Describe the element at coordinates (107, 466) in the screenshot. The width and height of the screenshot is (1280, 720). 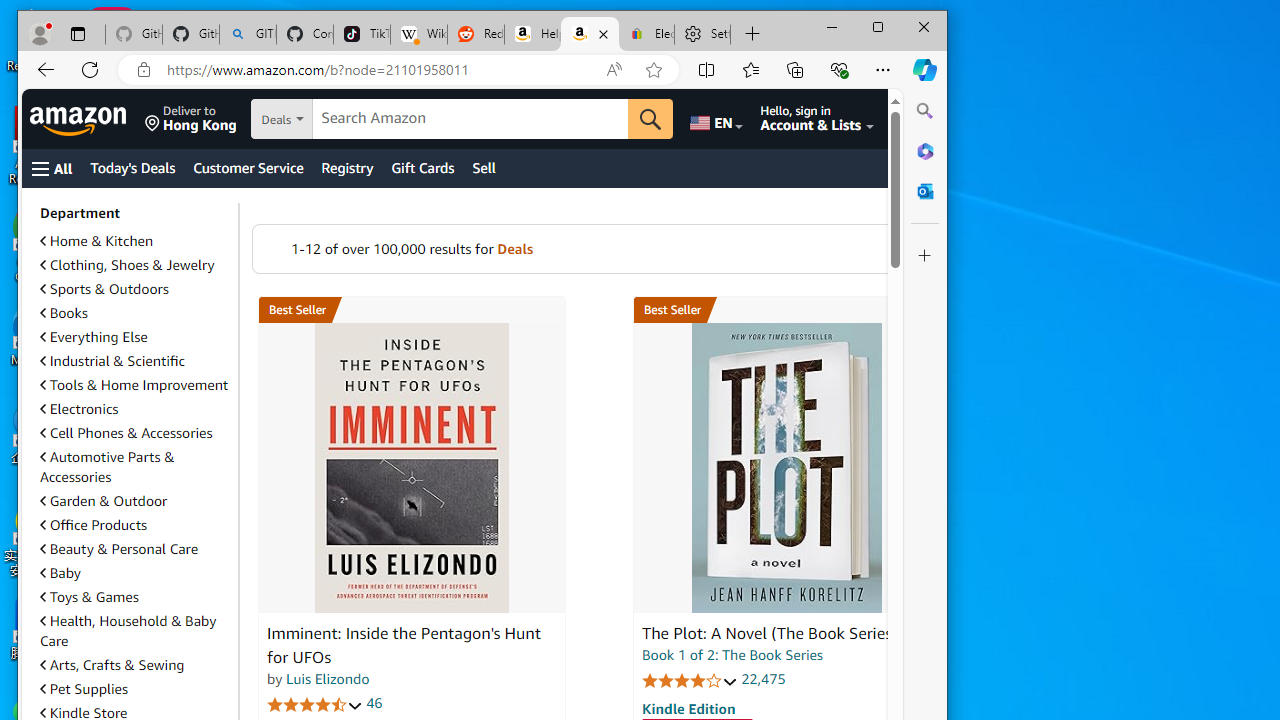
I see `Automotive Parts & Accessories` at that location.